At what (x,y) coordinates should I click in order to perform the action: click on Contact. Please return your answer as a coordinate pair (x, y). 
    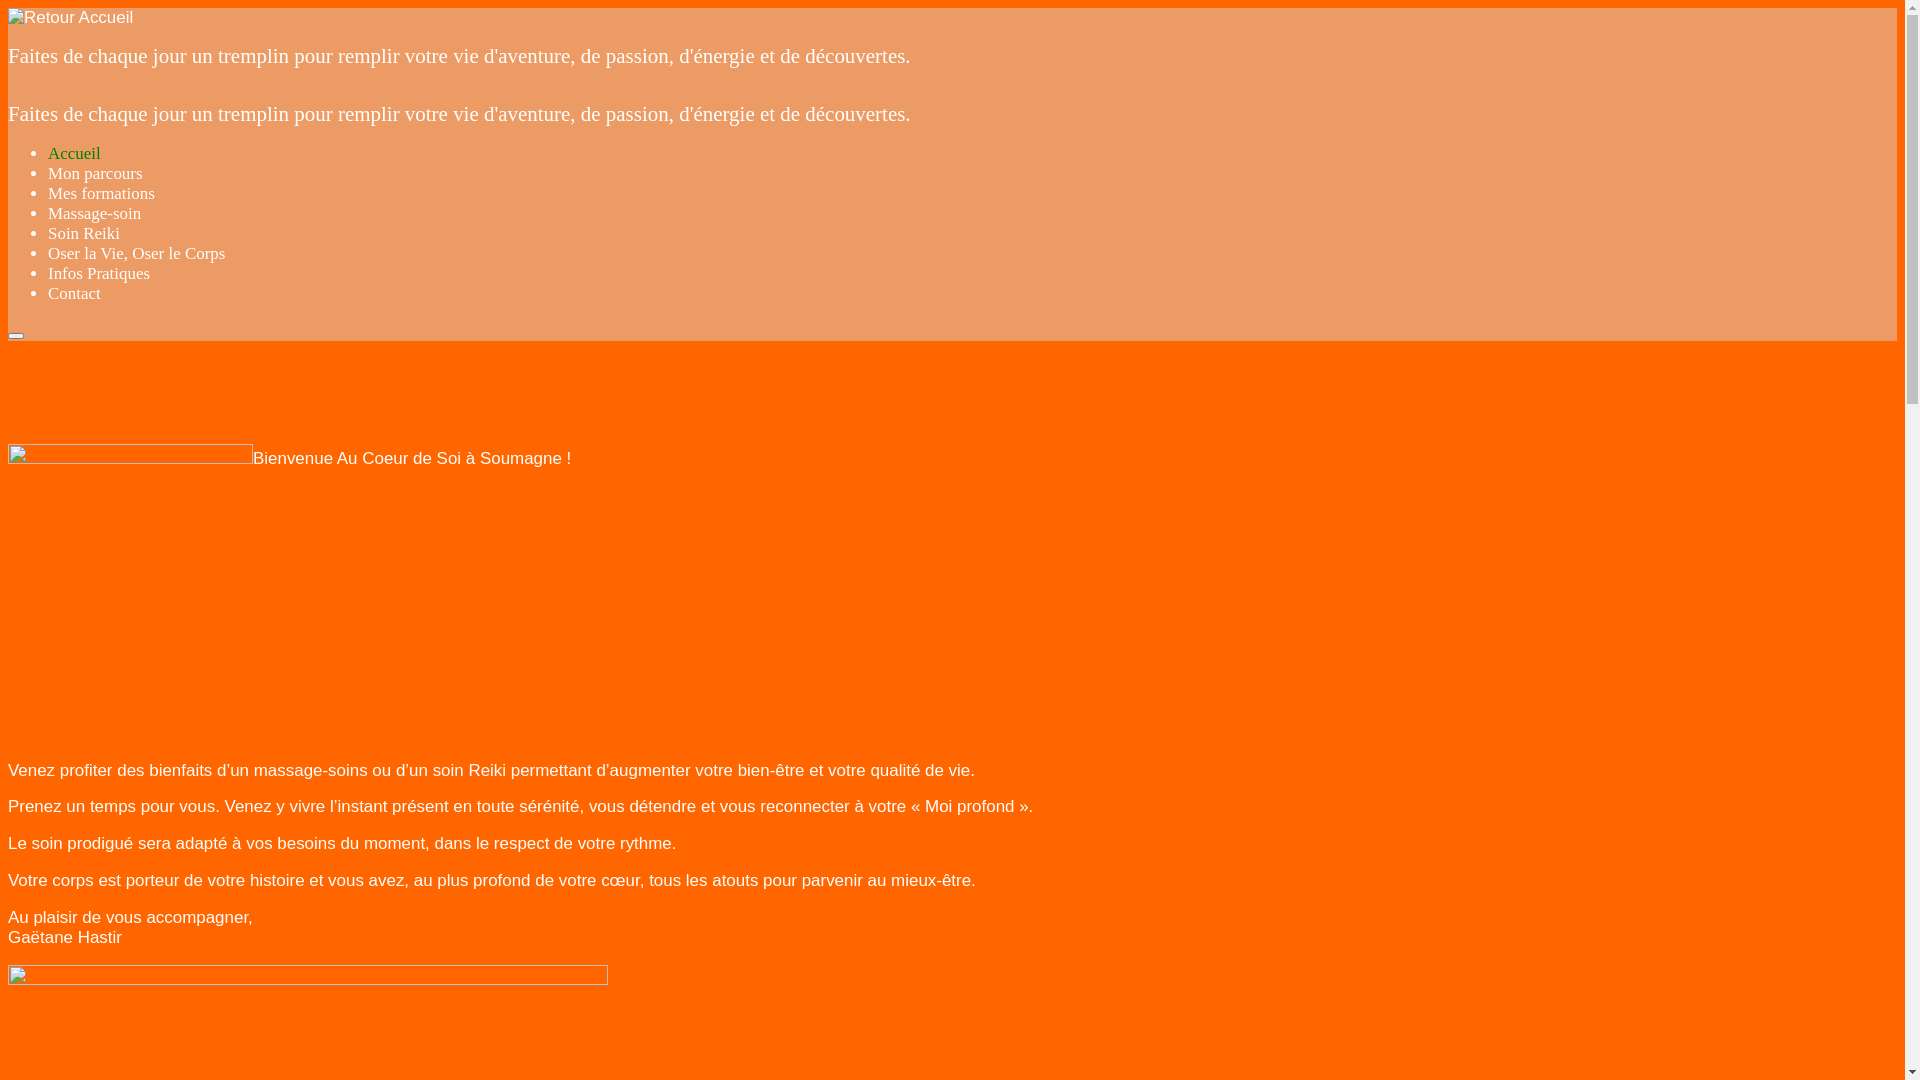
    Looking at the image, I should click on (74, 294).